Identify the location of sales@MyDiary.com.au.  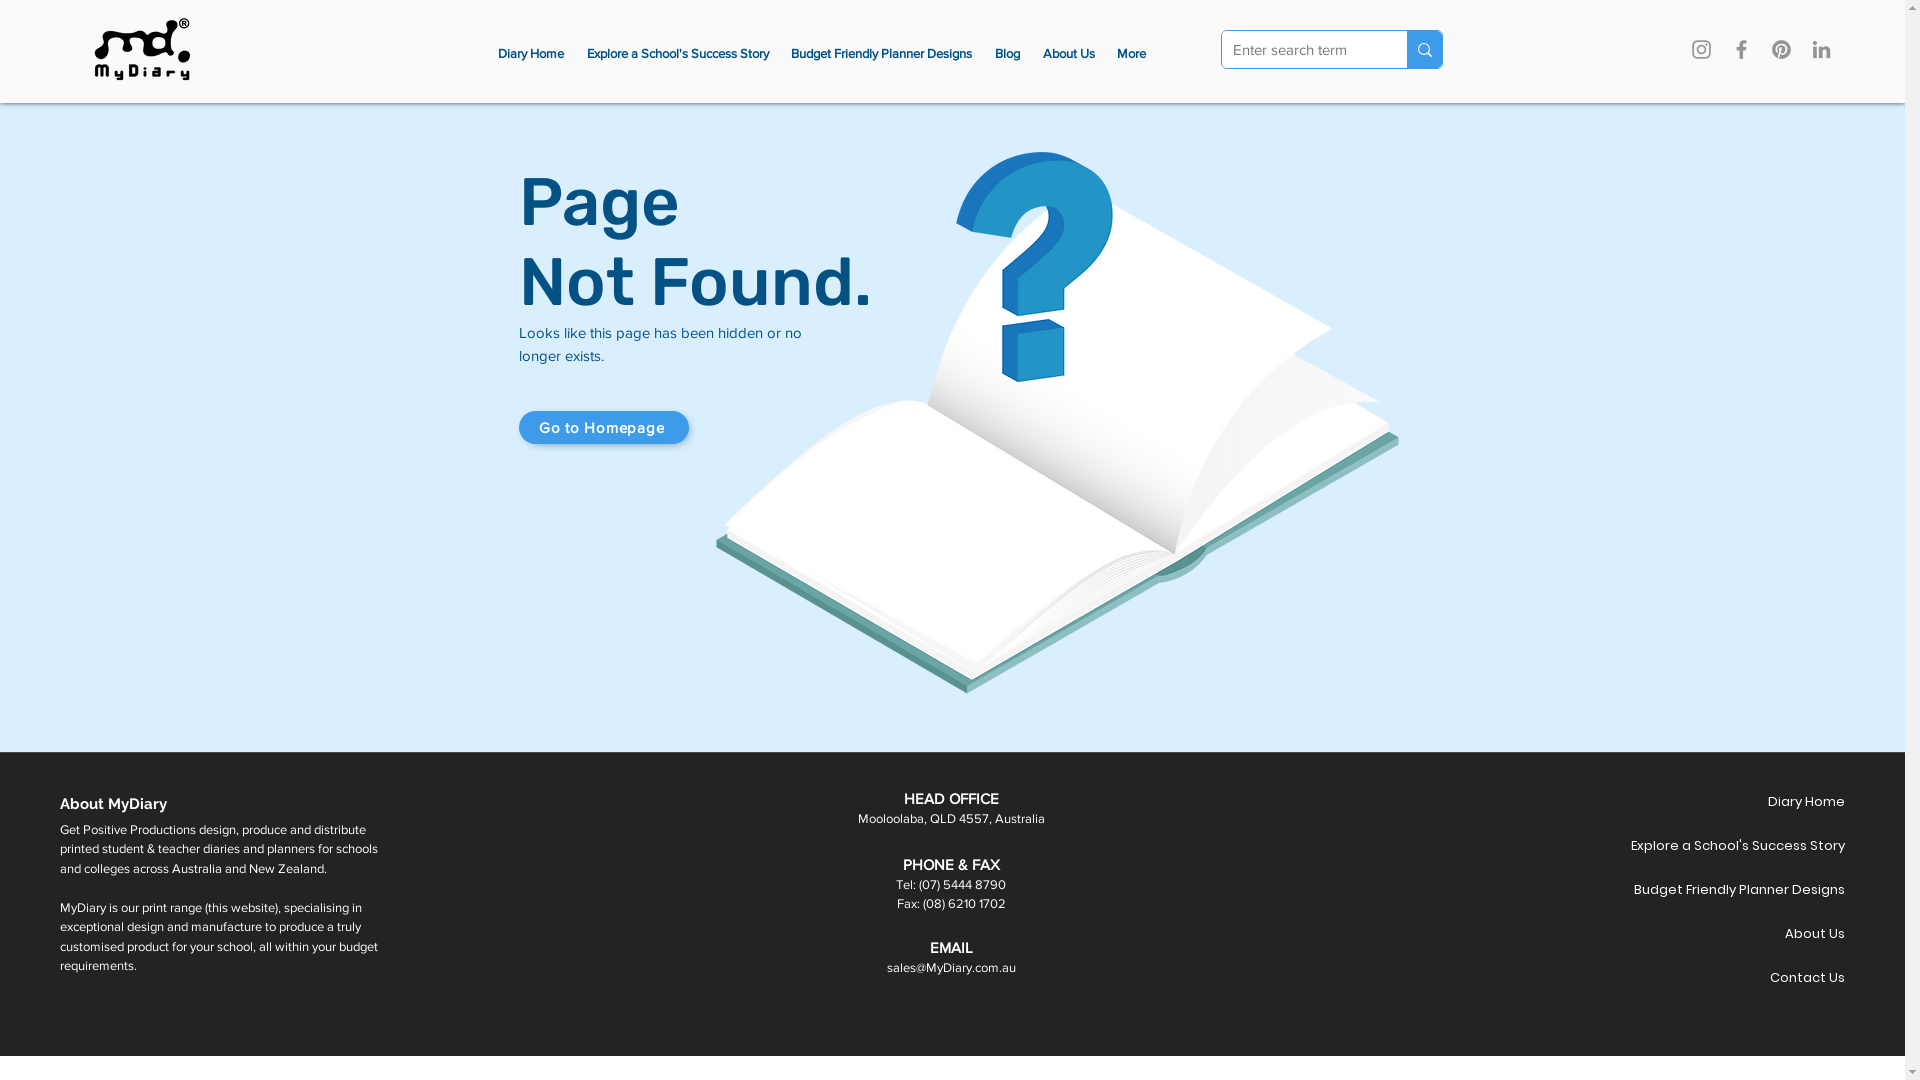
(952, 968).